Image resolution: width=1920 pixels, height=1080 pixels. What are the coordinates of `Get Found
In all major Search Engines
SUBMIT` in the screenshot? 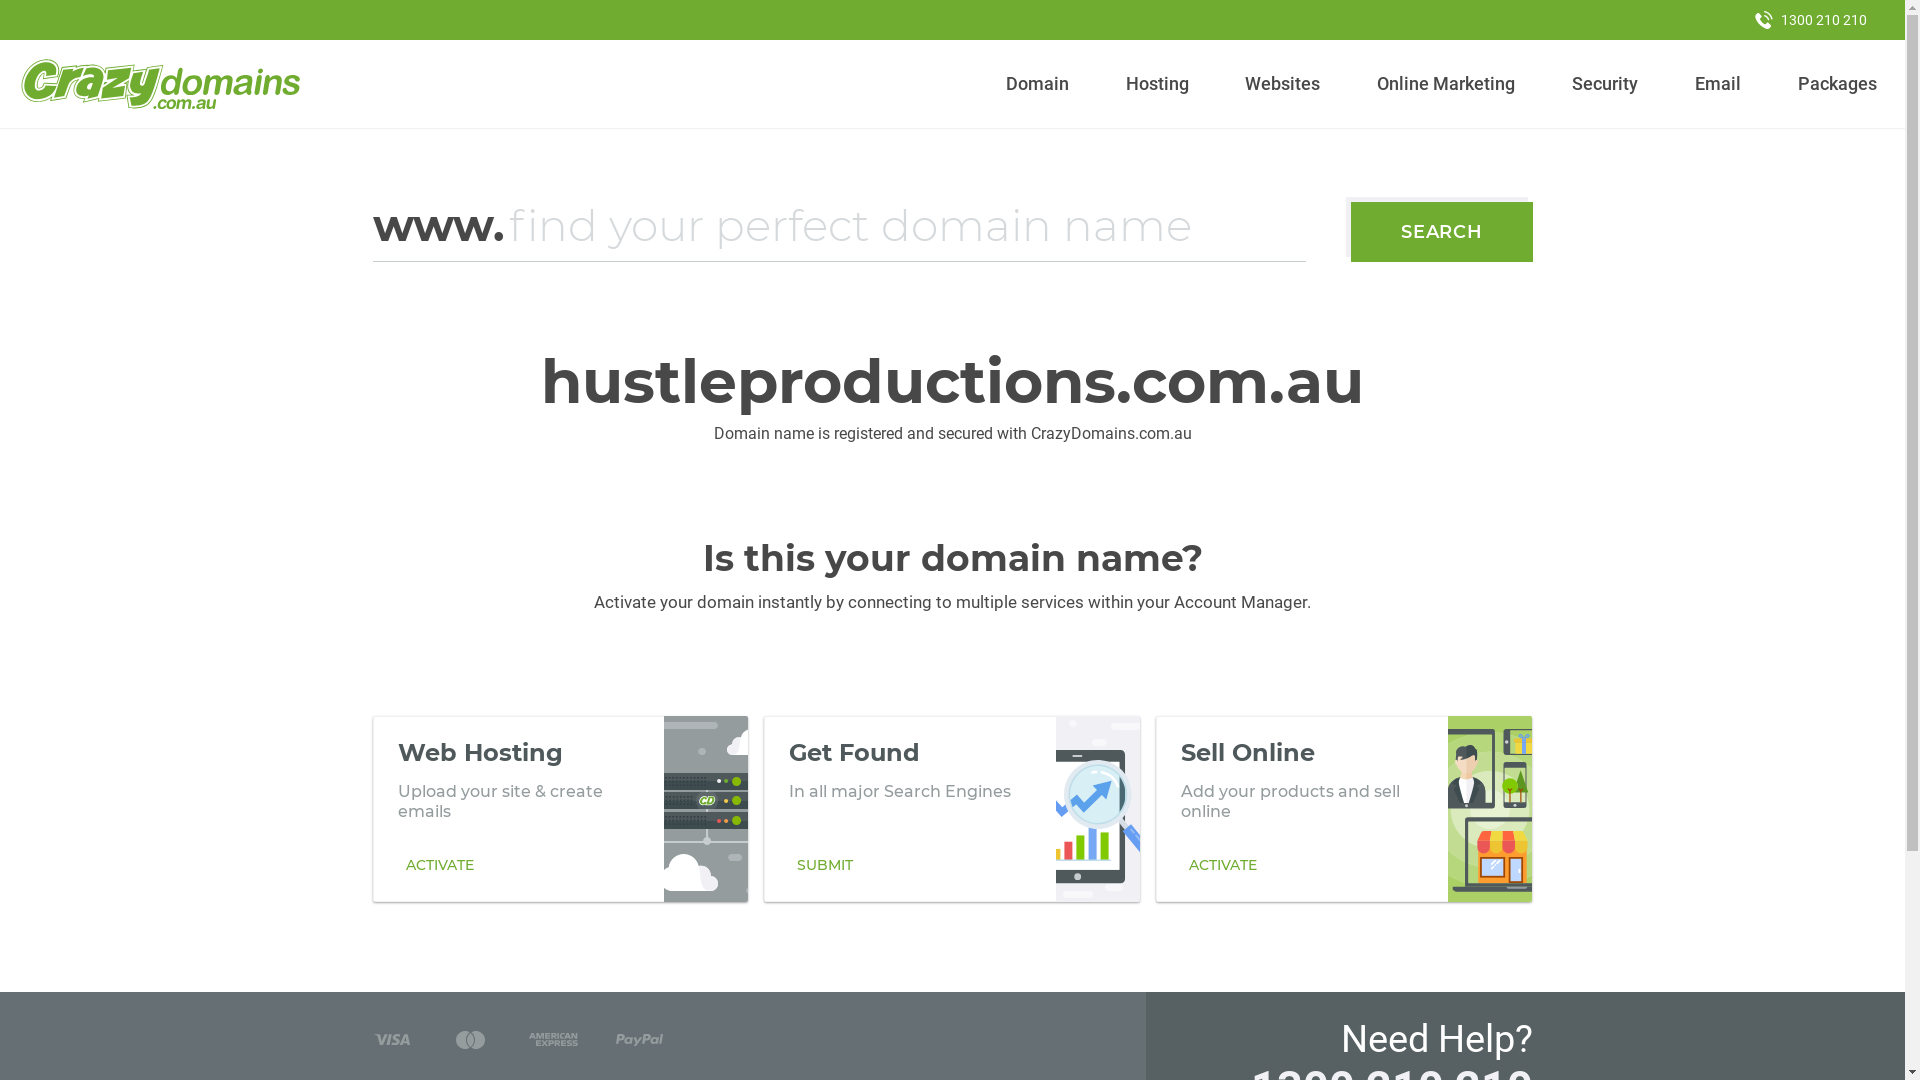 It's located at (952, 809).